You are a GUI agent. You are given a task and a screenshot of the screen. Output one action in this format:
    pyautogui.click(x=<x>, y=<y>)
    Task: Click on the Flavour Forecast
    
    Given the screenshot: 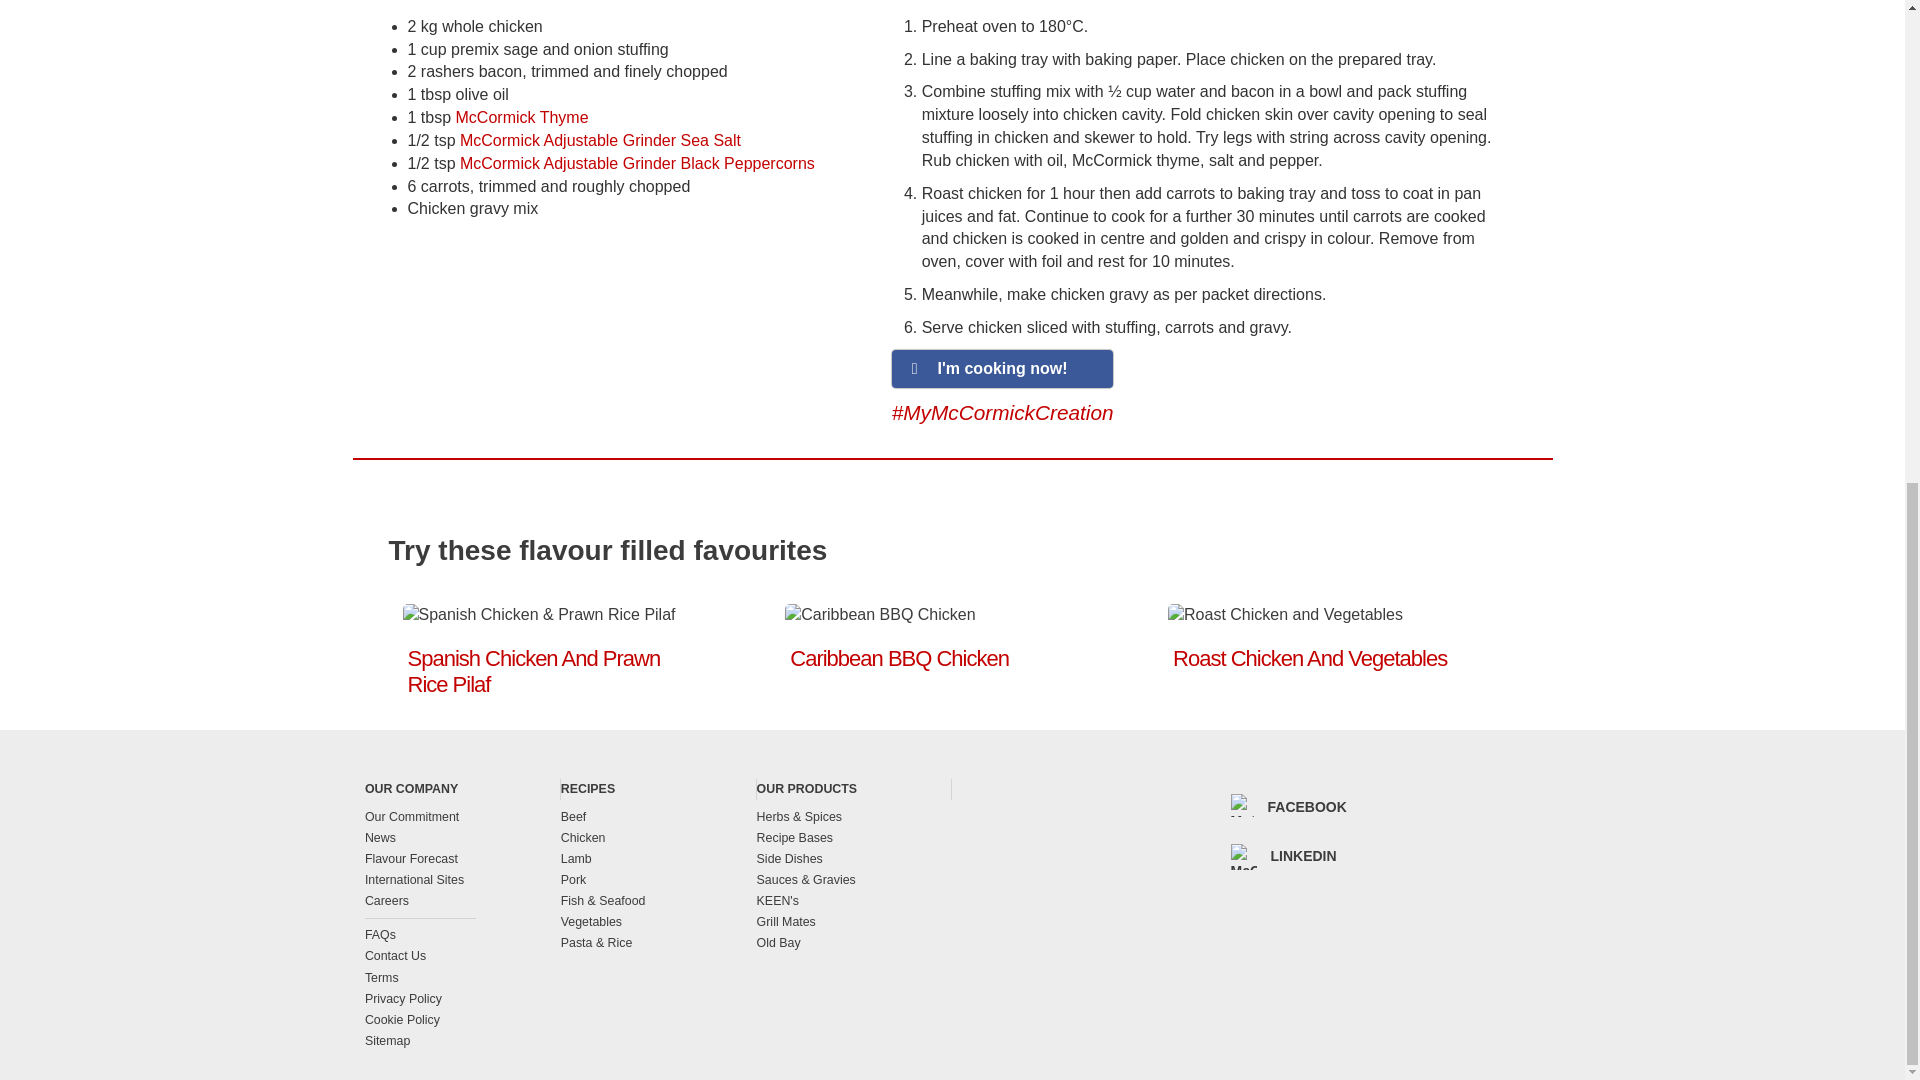 What is the action you would take?
    pyautogui.click(x=462, y=859)
    